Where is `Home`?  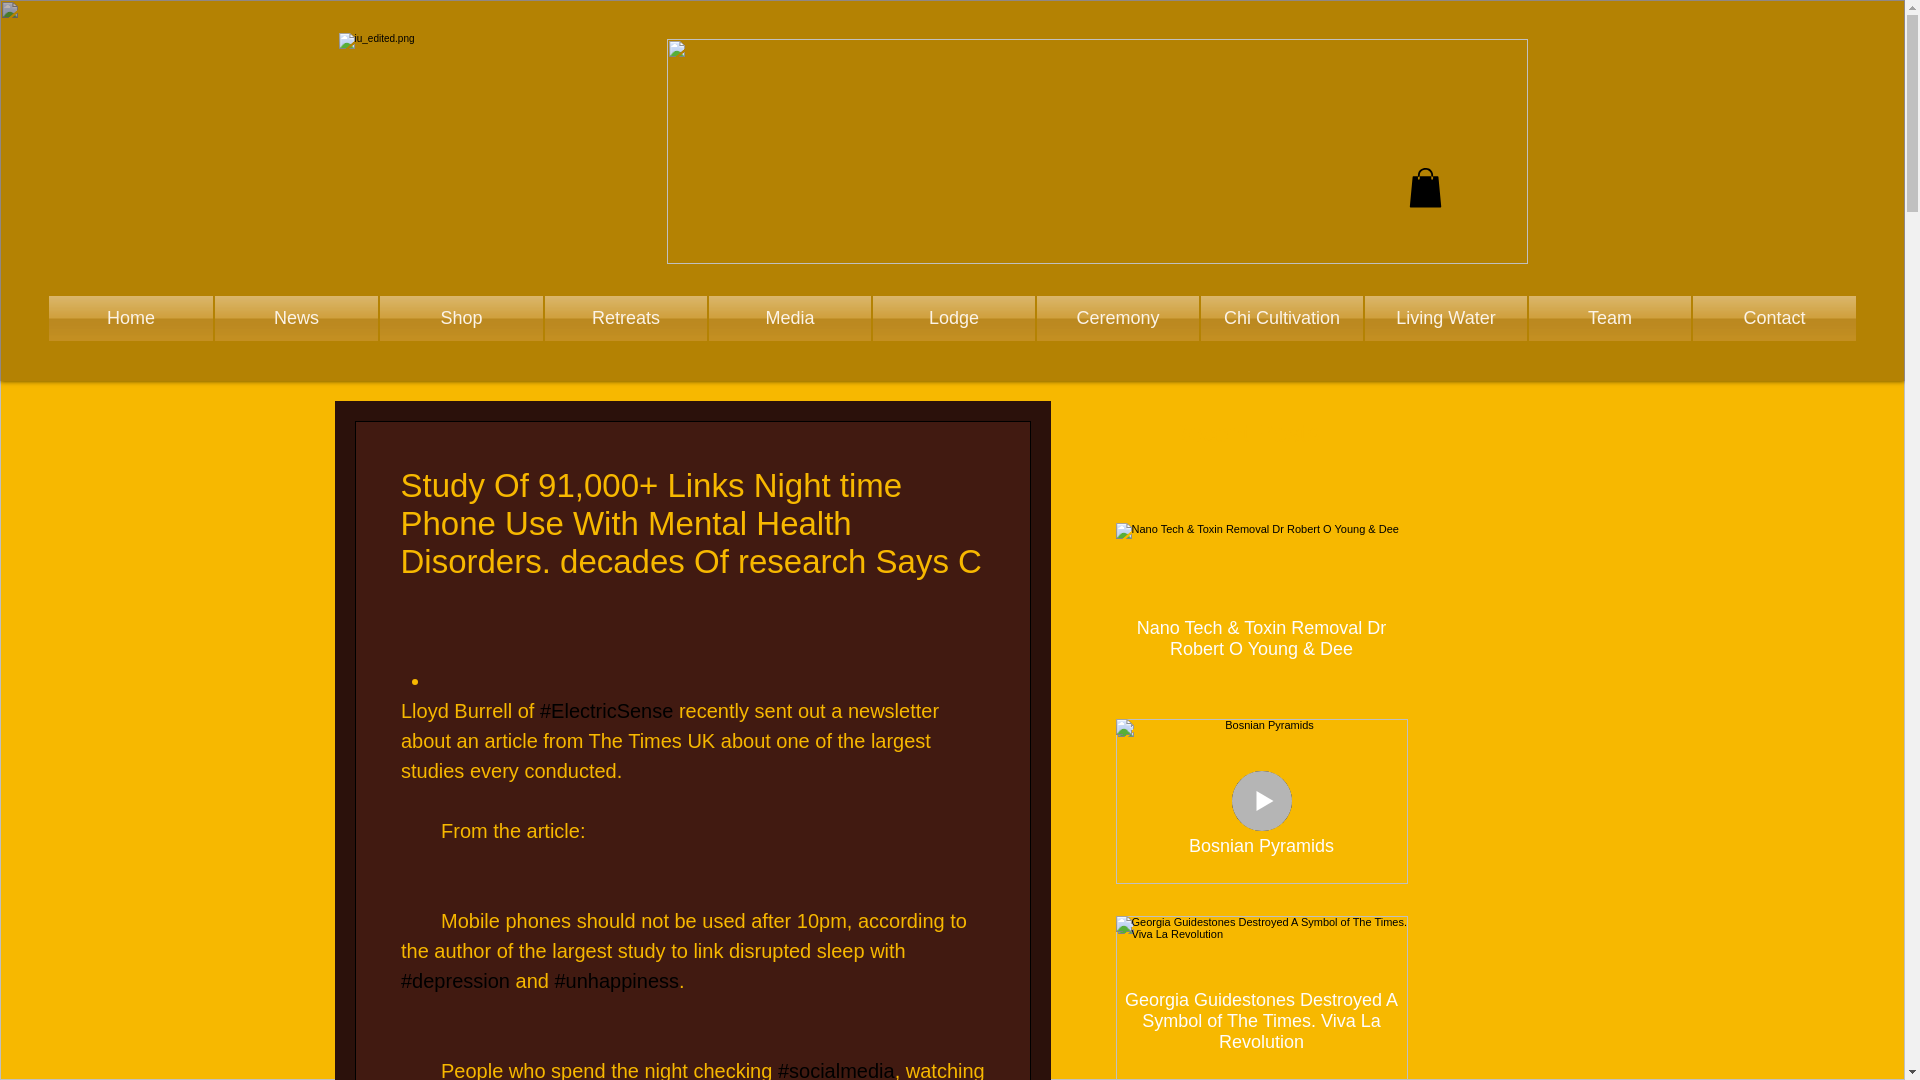 Home is located at coordinates (131, 318).